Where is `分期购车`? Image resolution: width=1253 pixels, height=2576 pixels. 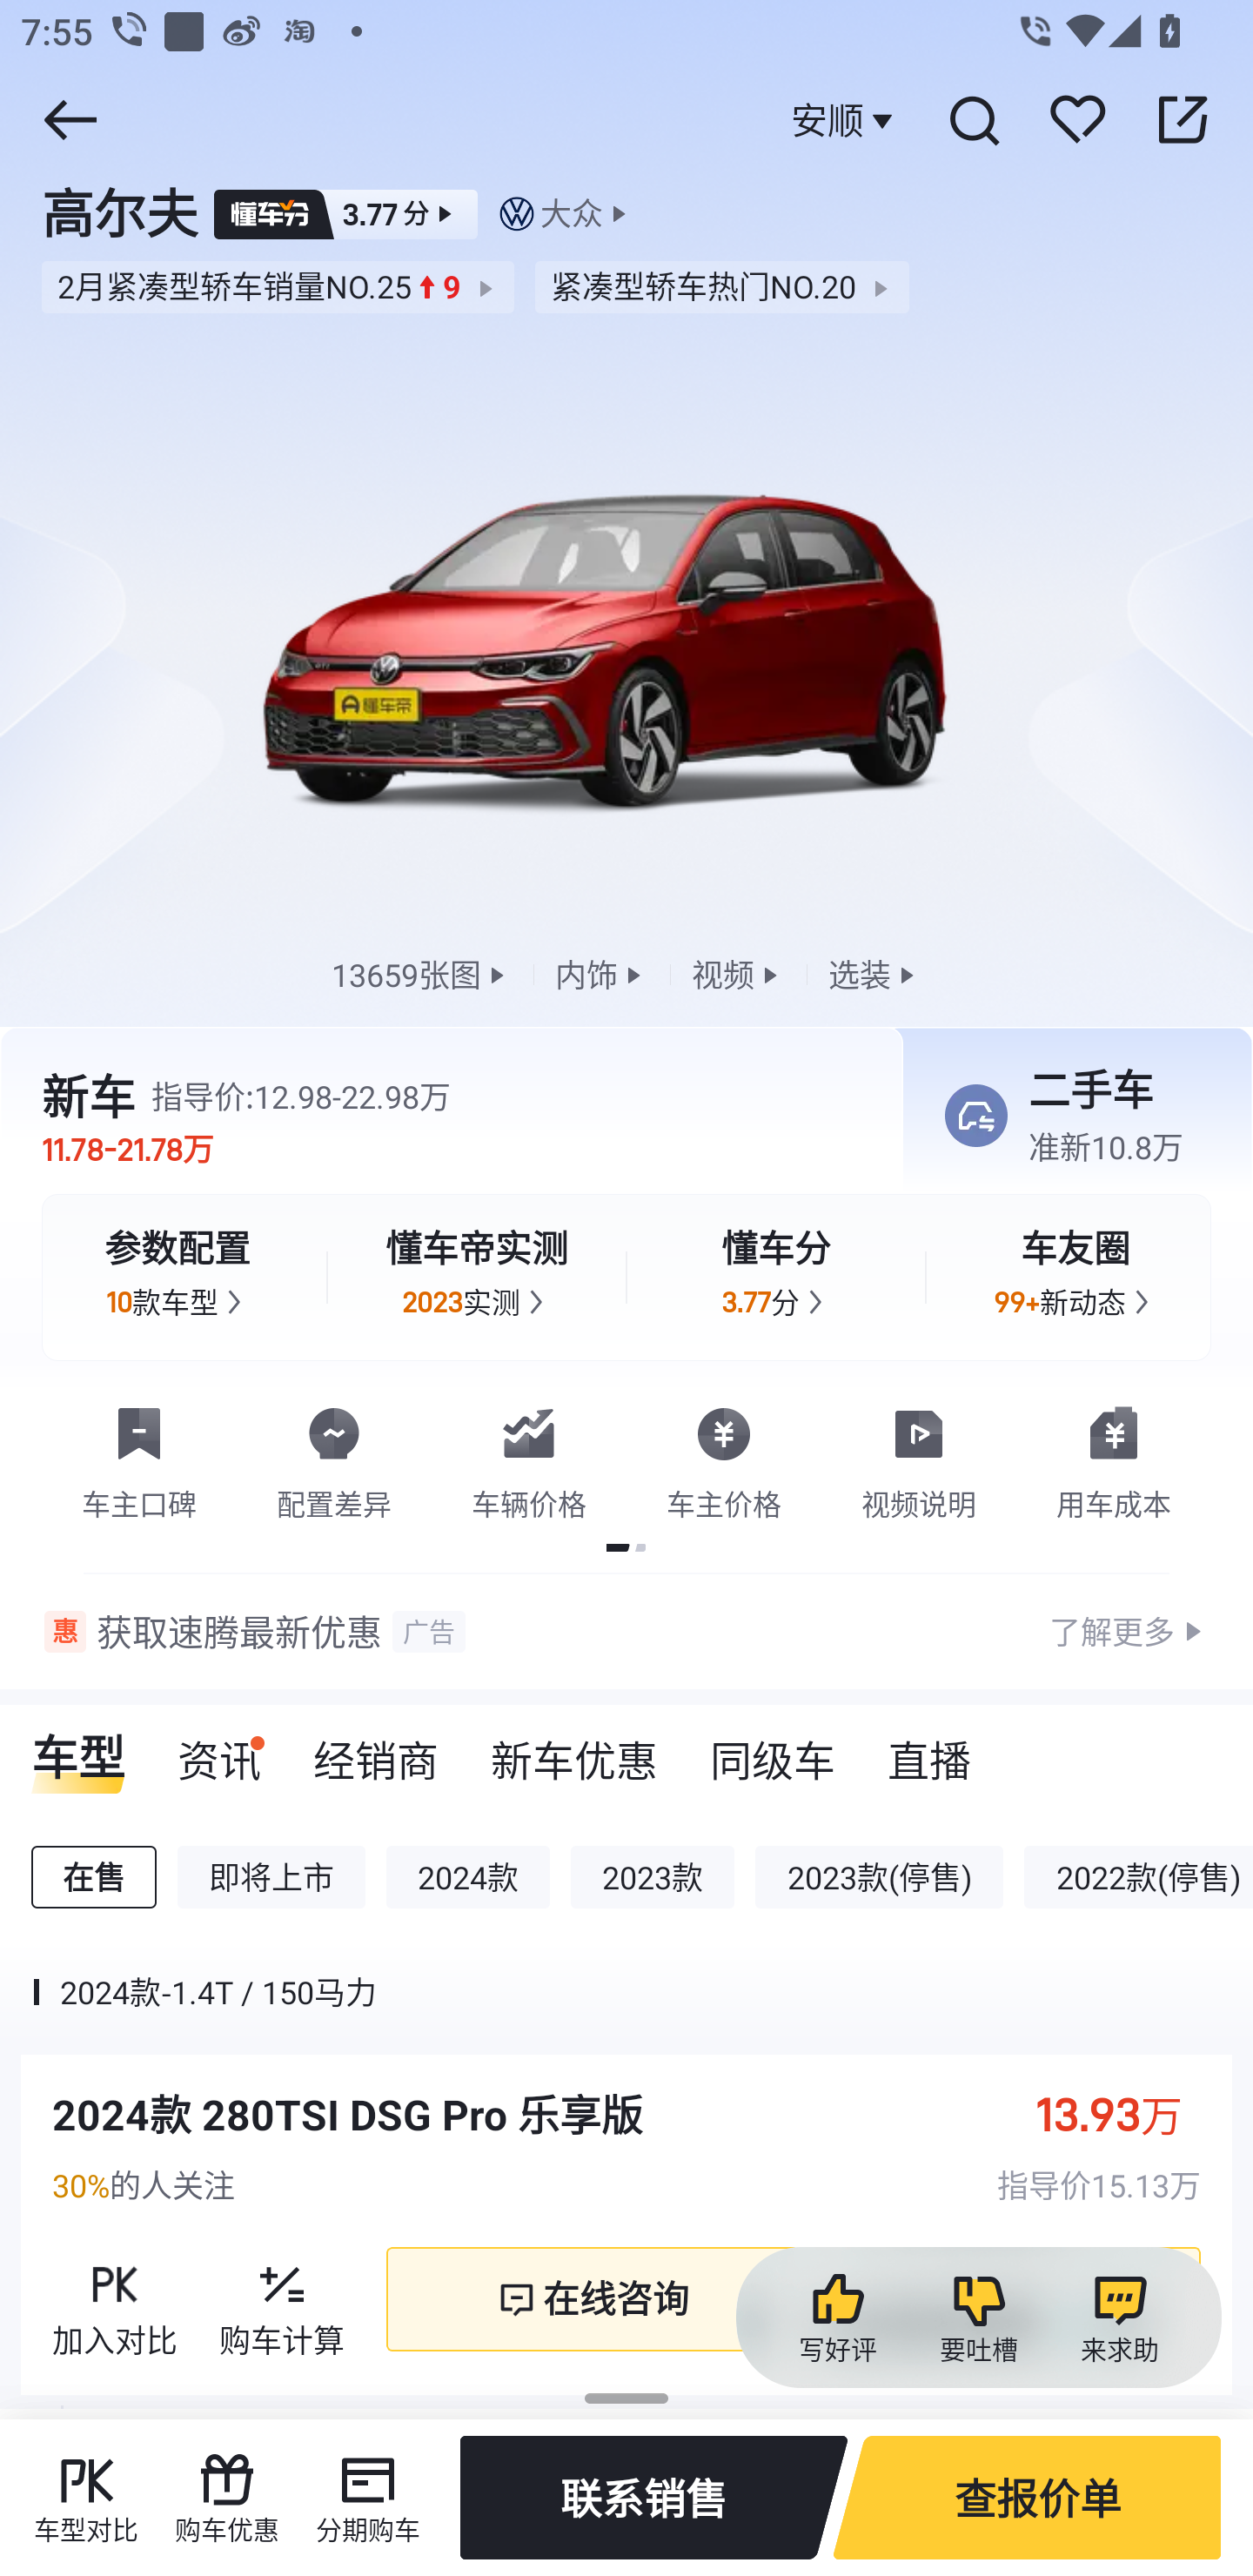 分期购车 is located at coordinates (367, 2498).